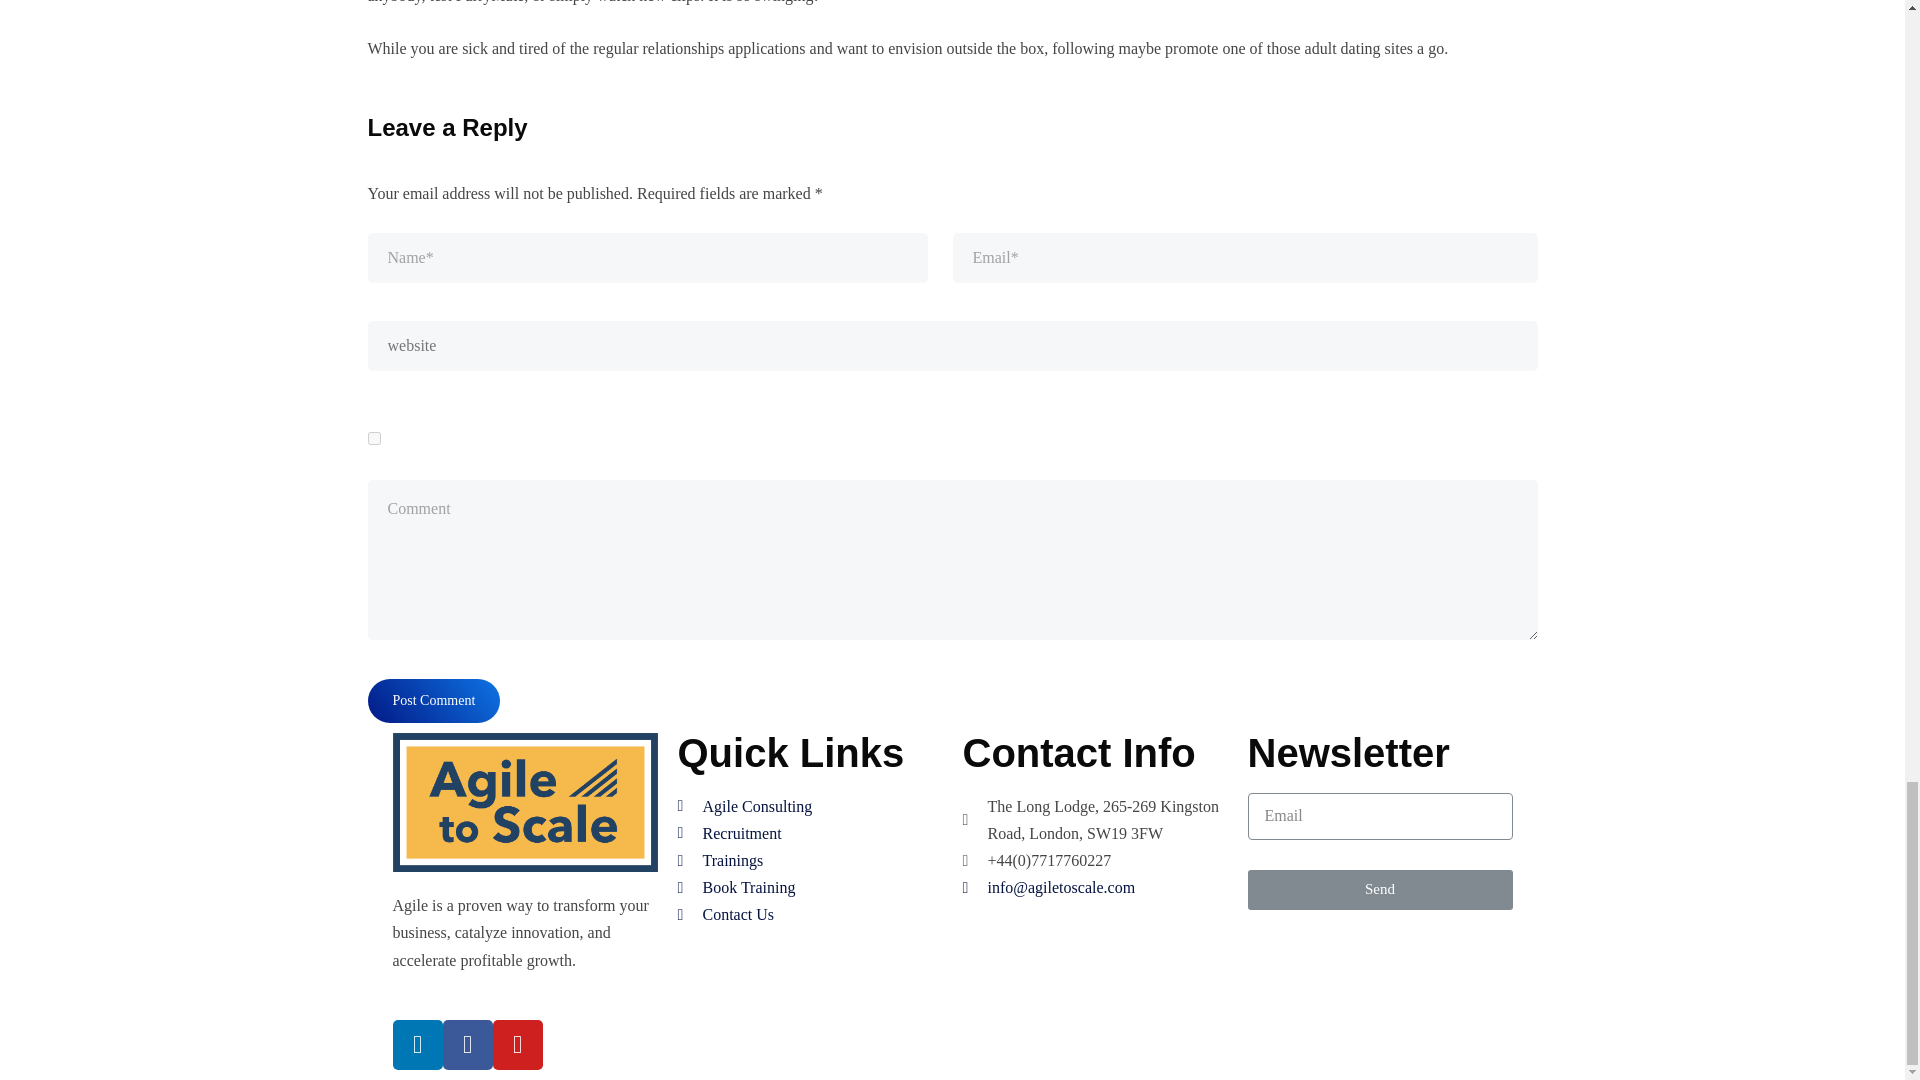 Image resolution: width=1920 pixels, height=1080 pixels. I want to click on Agile to Scale Logo Final, so click(524, 802).